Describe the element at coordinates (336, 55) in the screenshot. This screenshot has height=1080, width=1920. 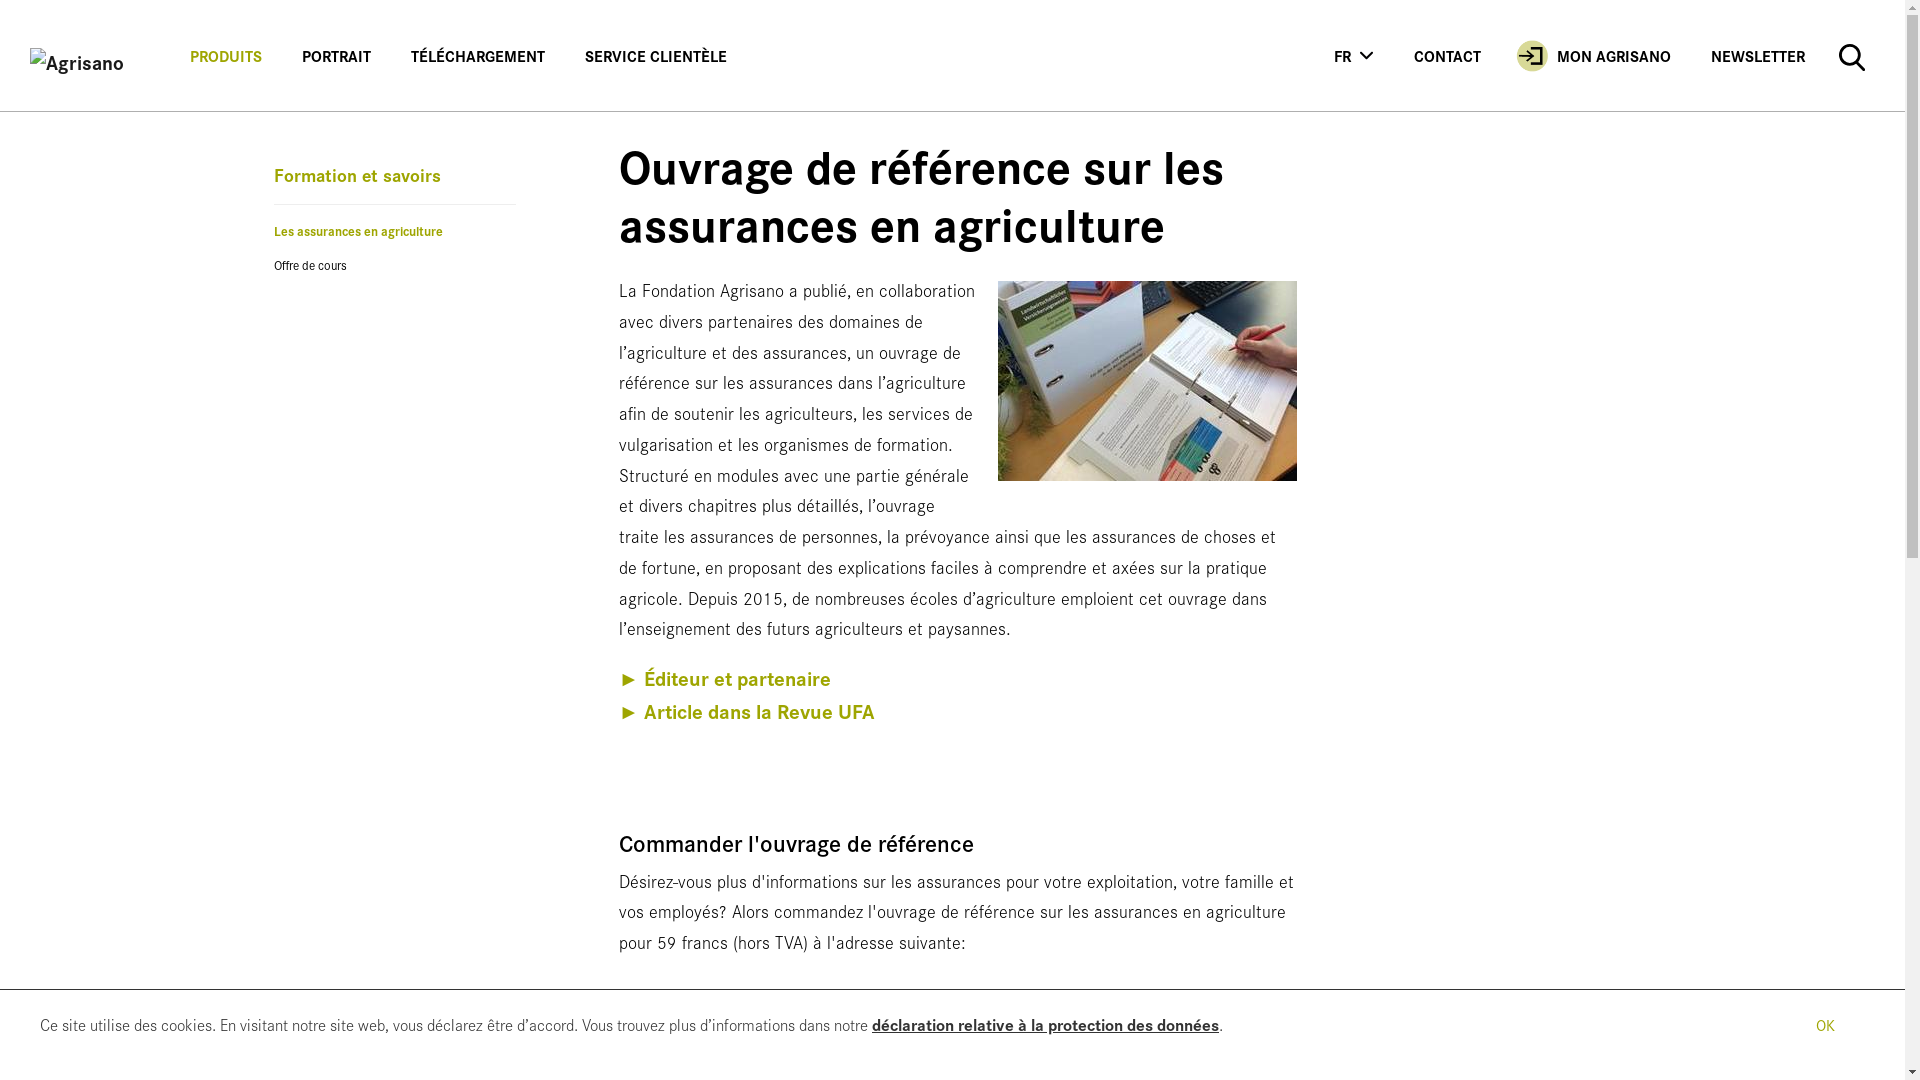
I see `PORTRAIT` at that location.